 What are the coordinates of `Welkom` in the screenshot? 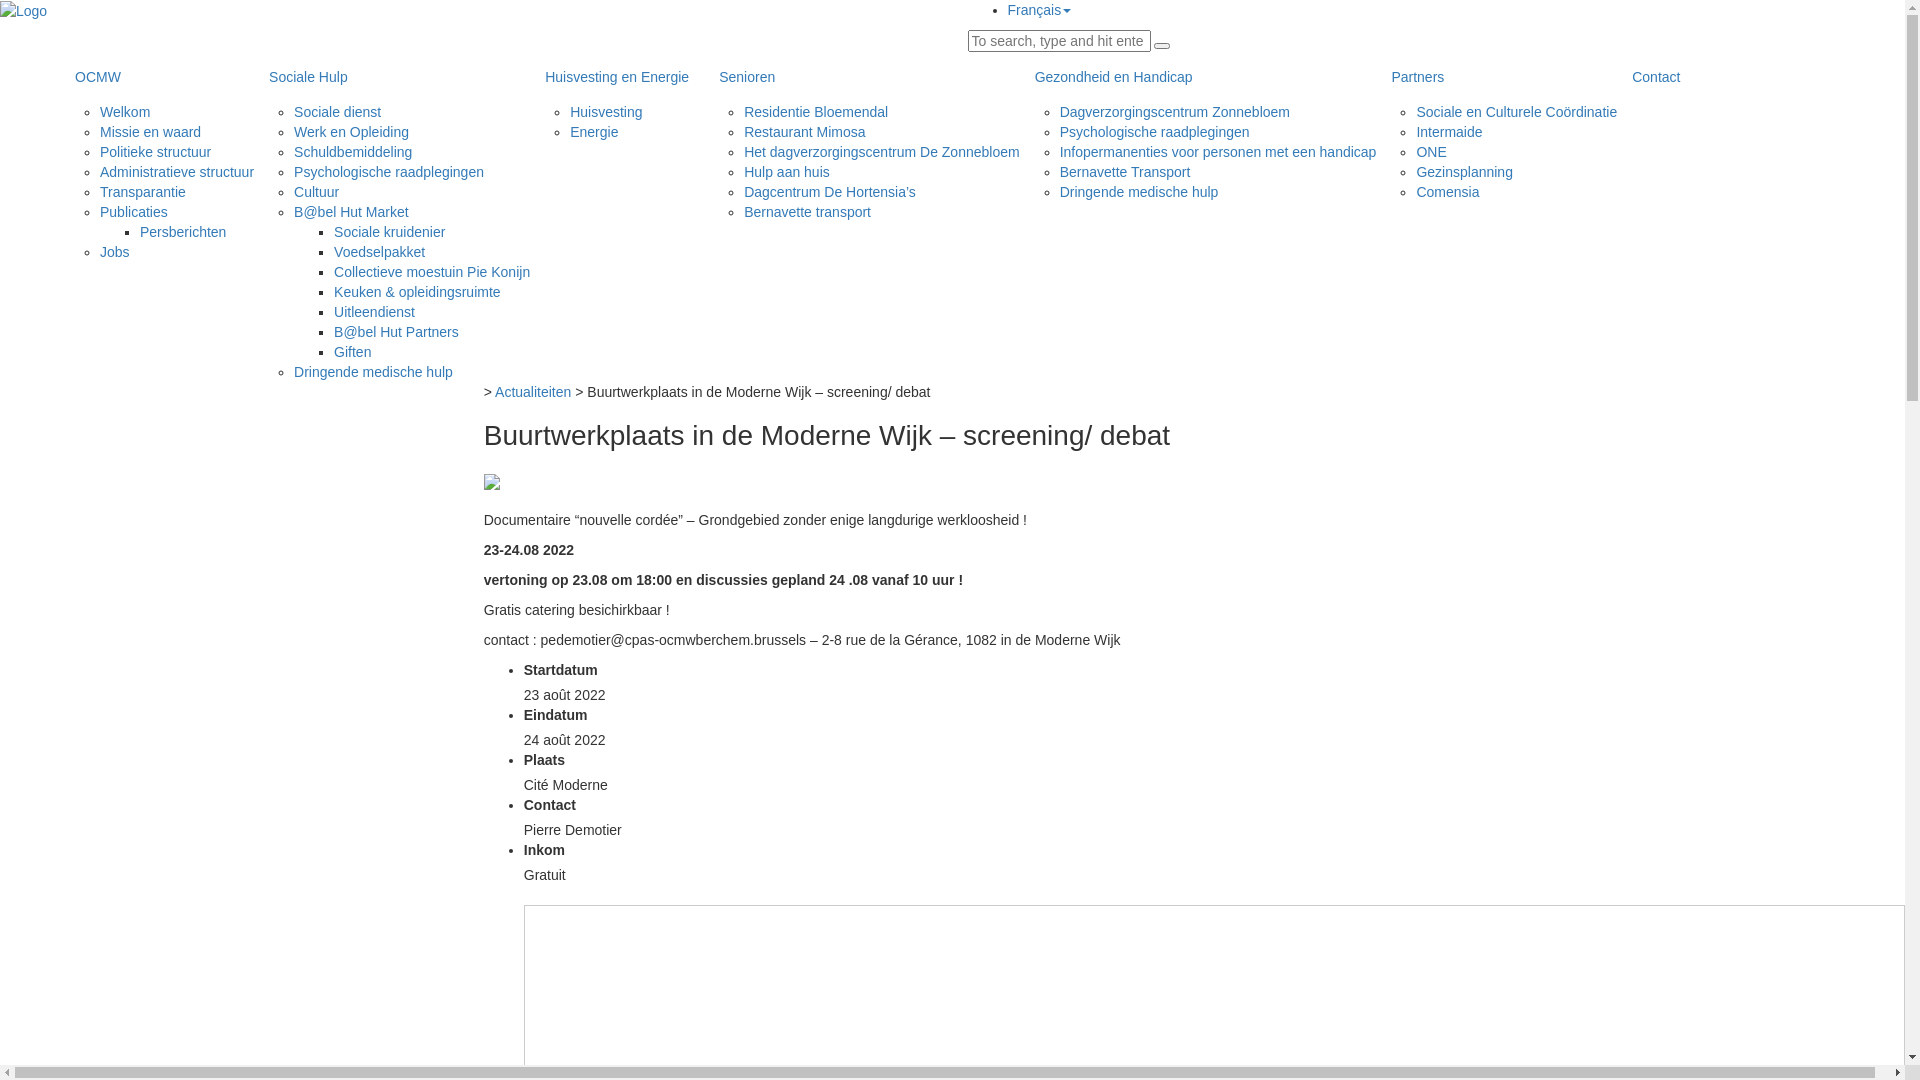 It's located at (125, 112).